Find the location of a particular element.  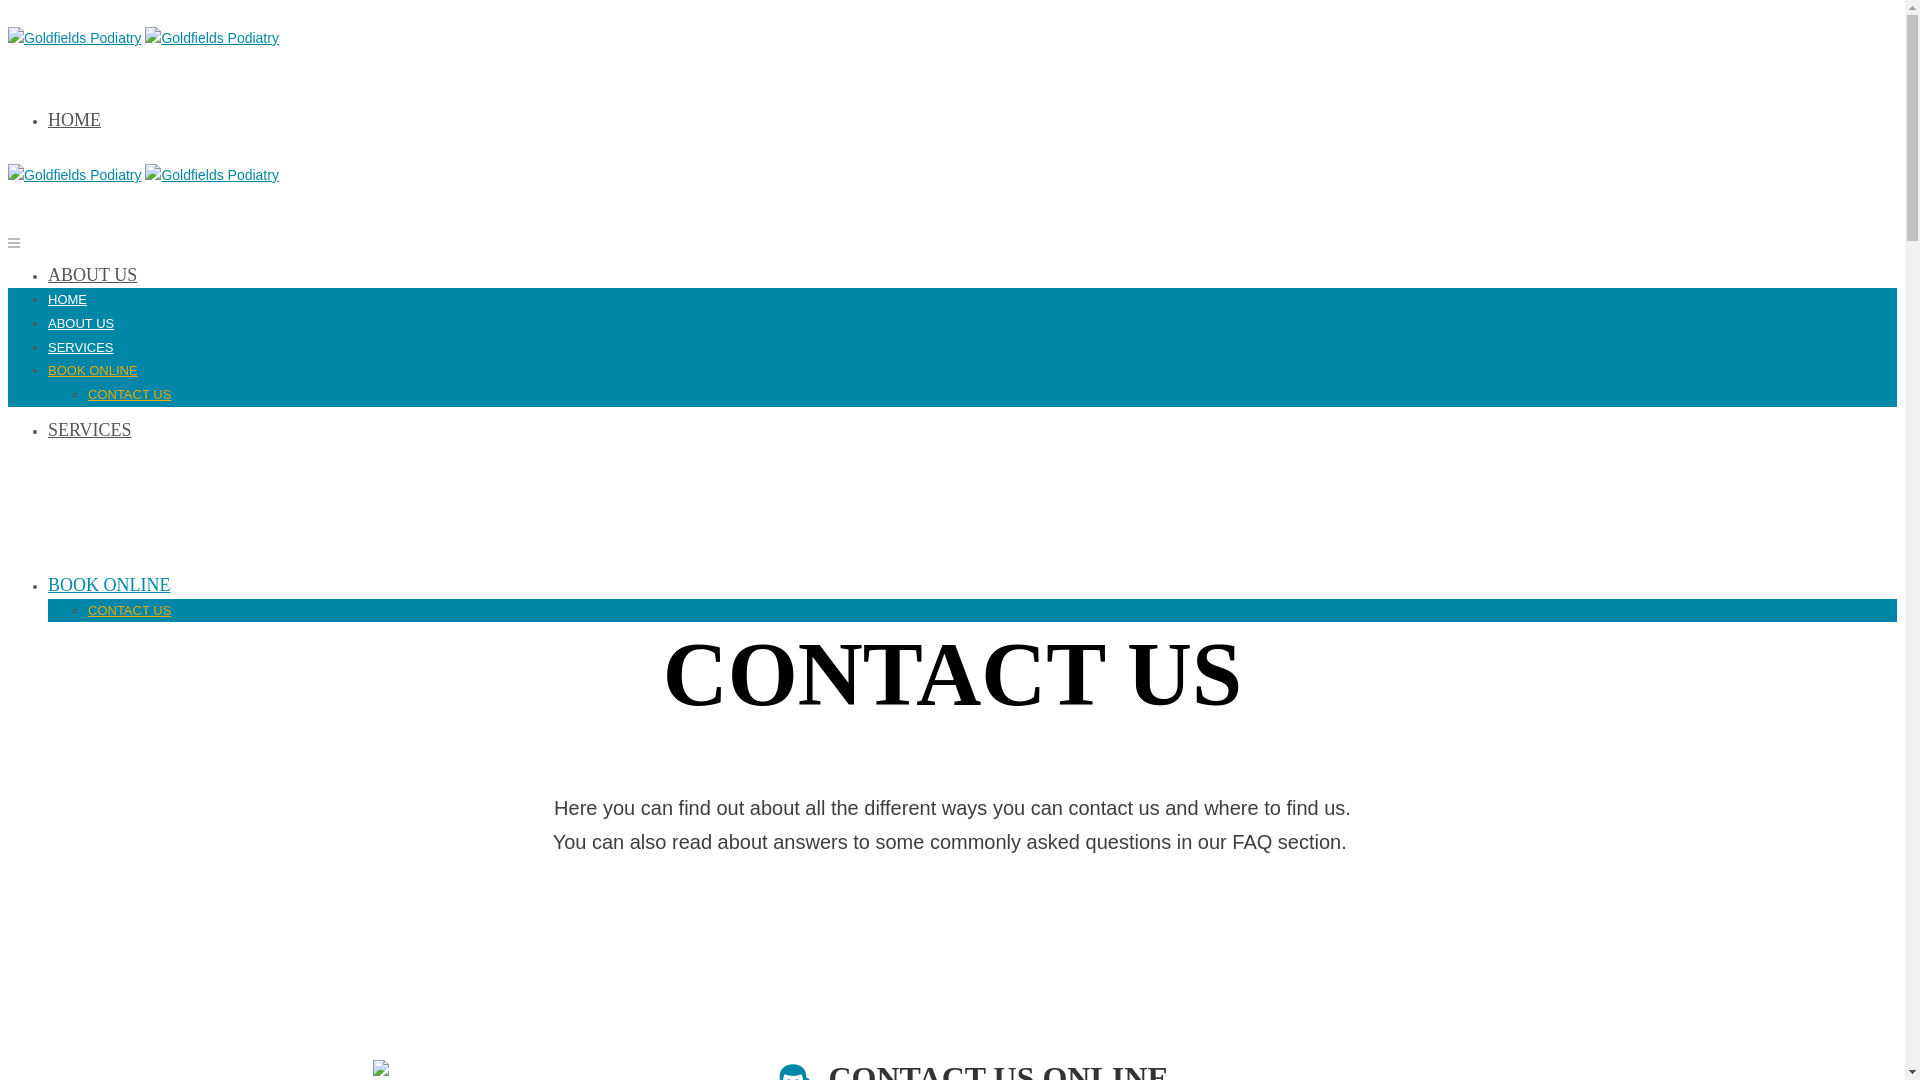

ABOUT US is located at coordinates (92, 275).